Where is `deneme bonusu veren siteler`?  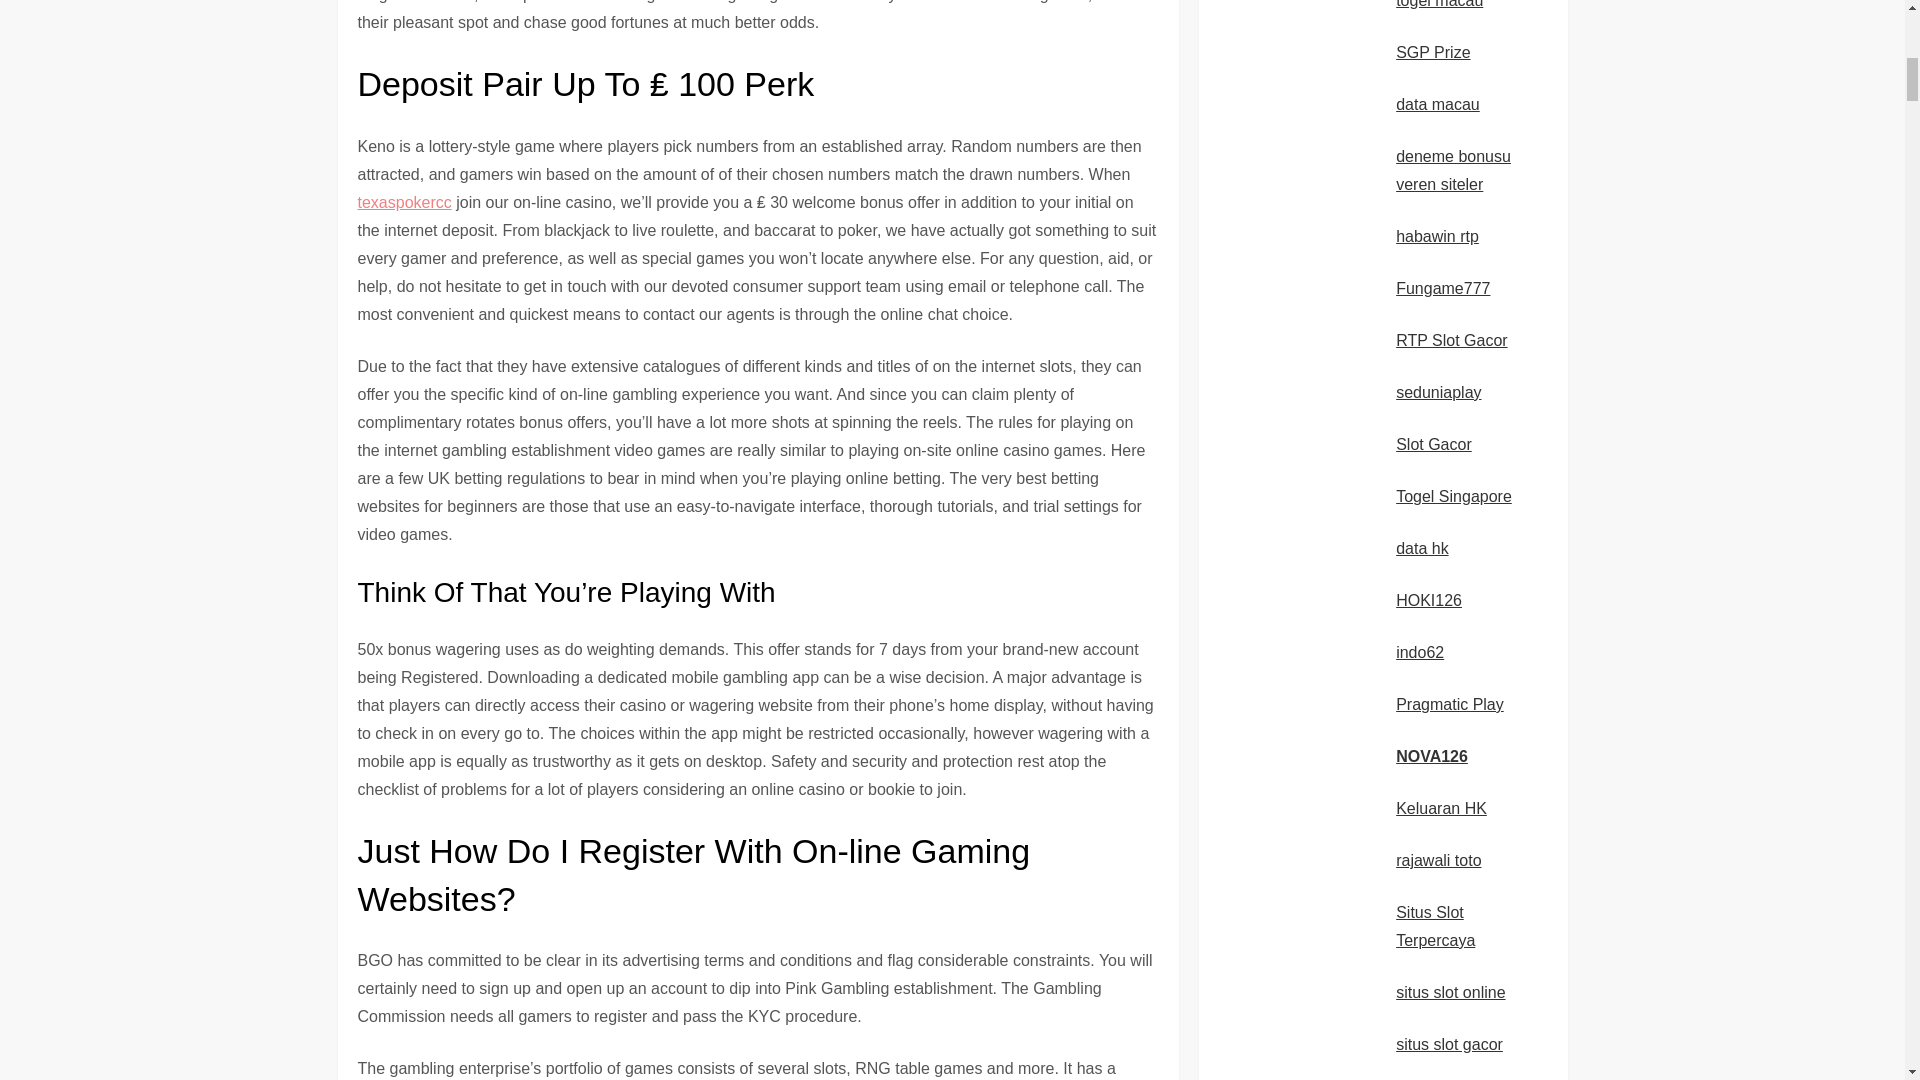 deneme bonusu veren siteler is located at coordinates (1453, 170).